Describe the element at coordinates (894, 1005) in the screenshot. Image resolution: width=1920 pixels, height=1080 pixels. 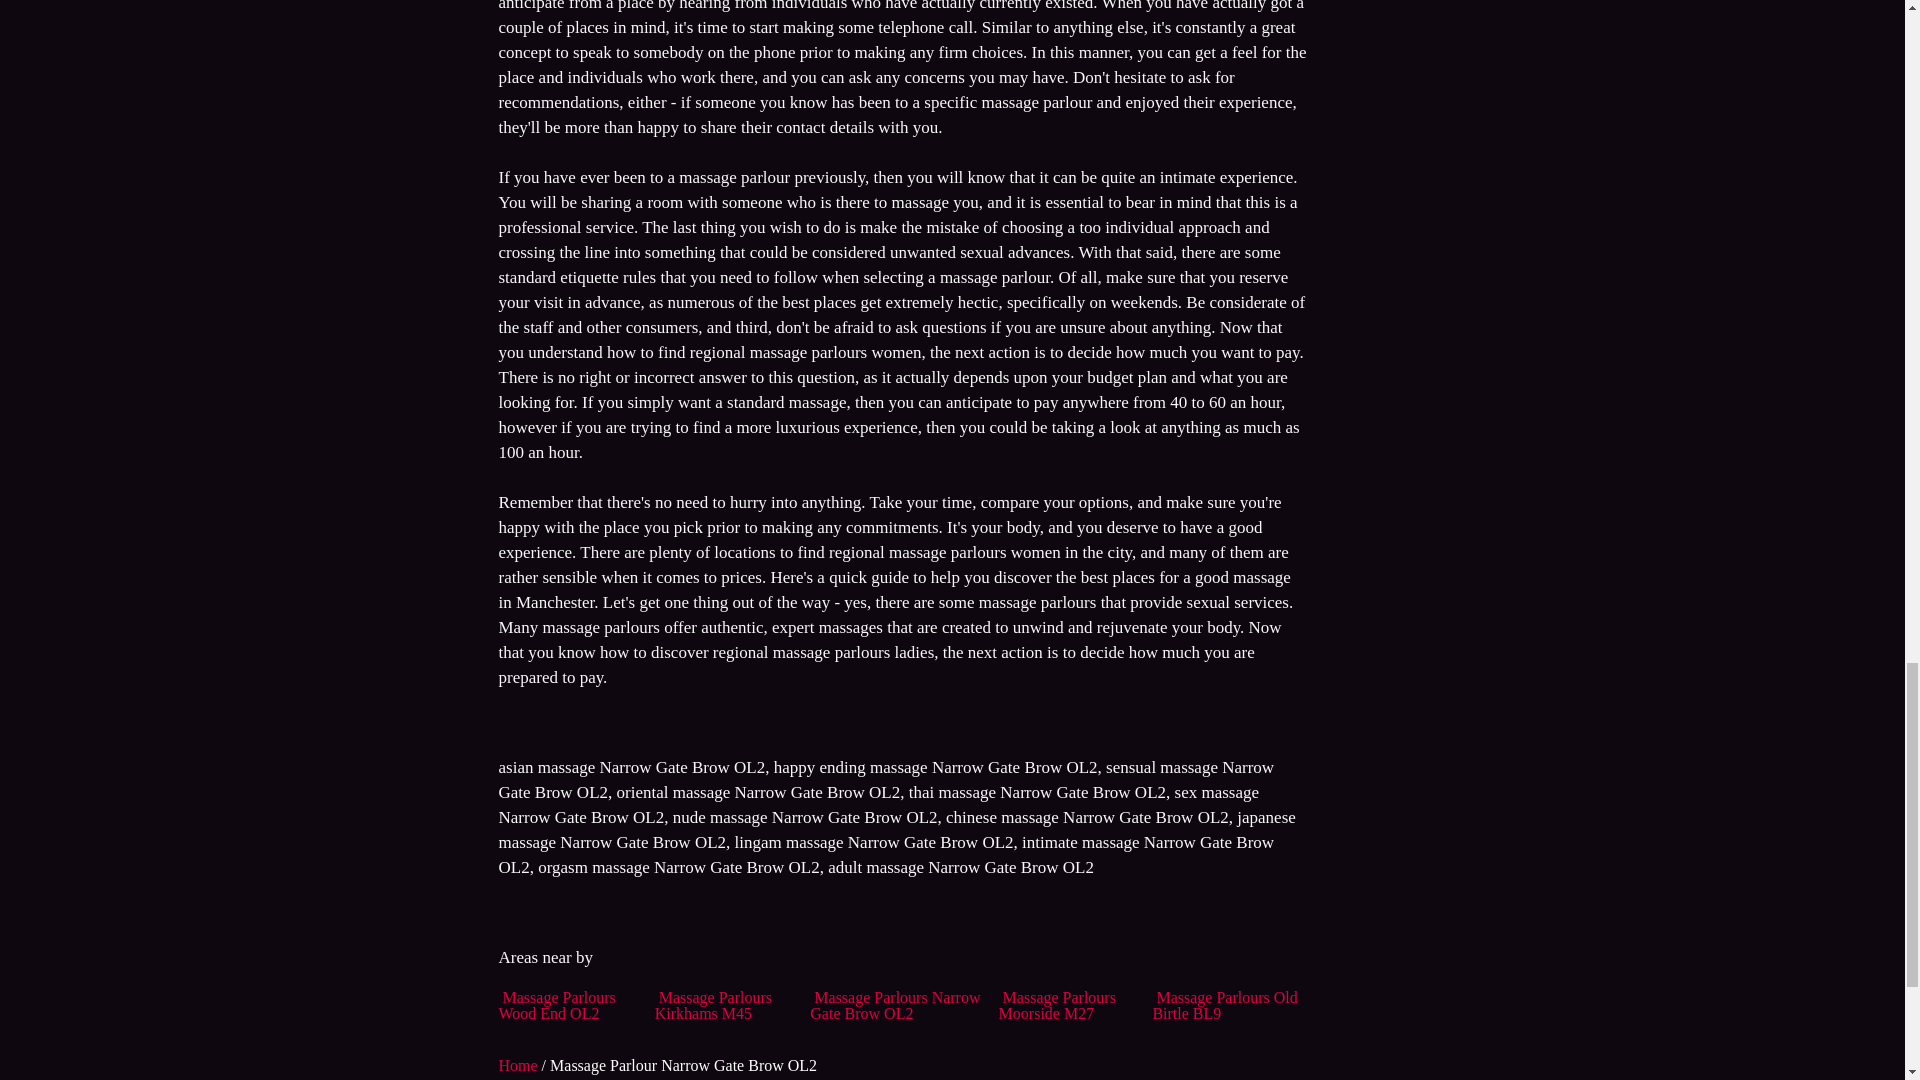
I see `Massage Parlours Narrow Gate Brow OL2` at that location.